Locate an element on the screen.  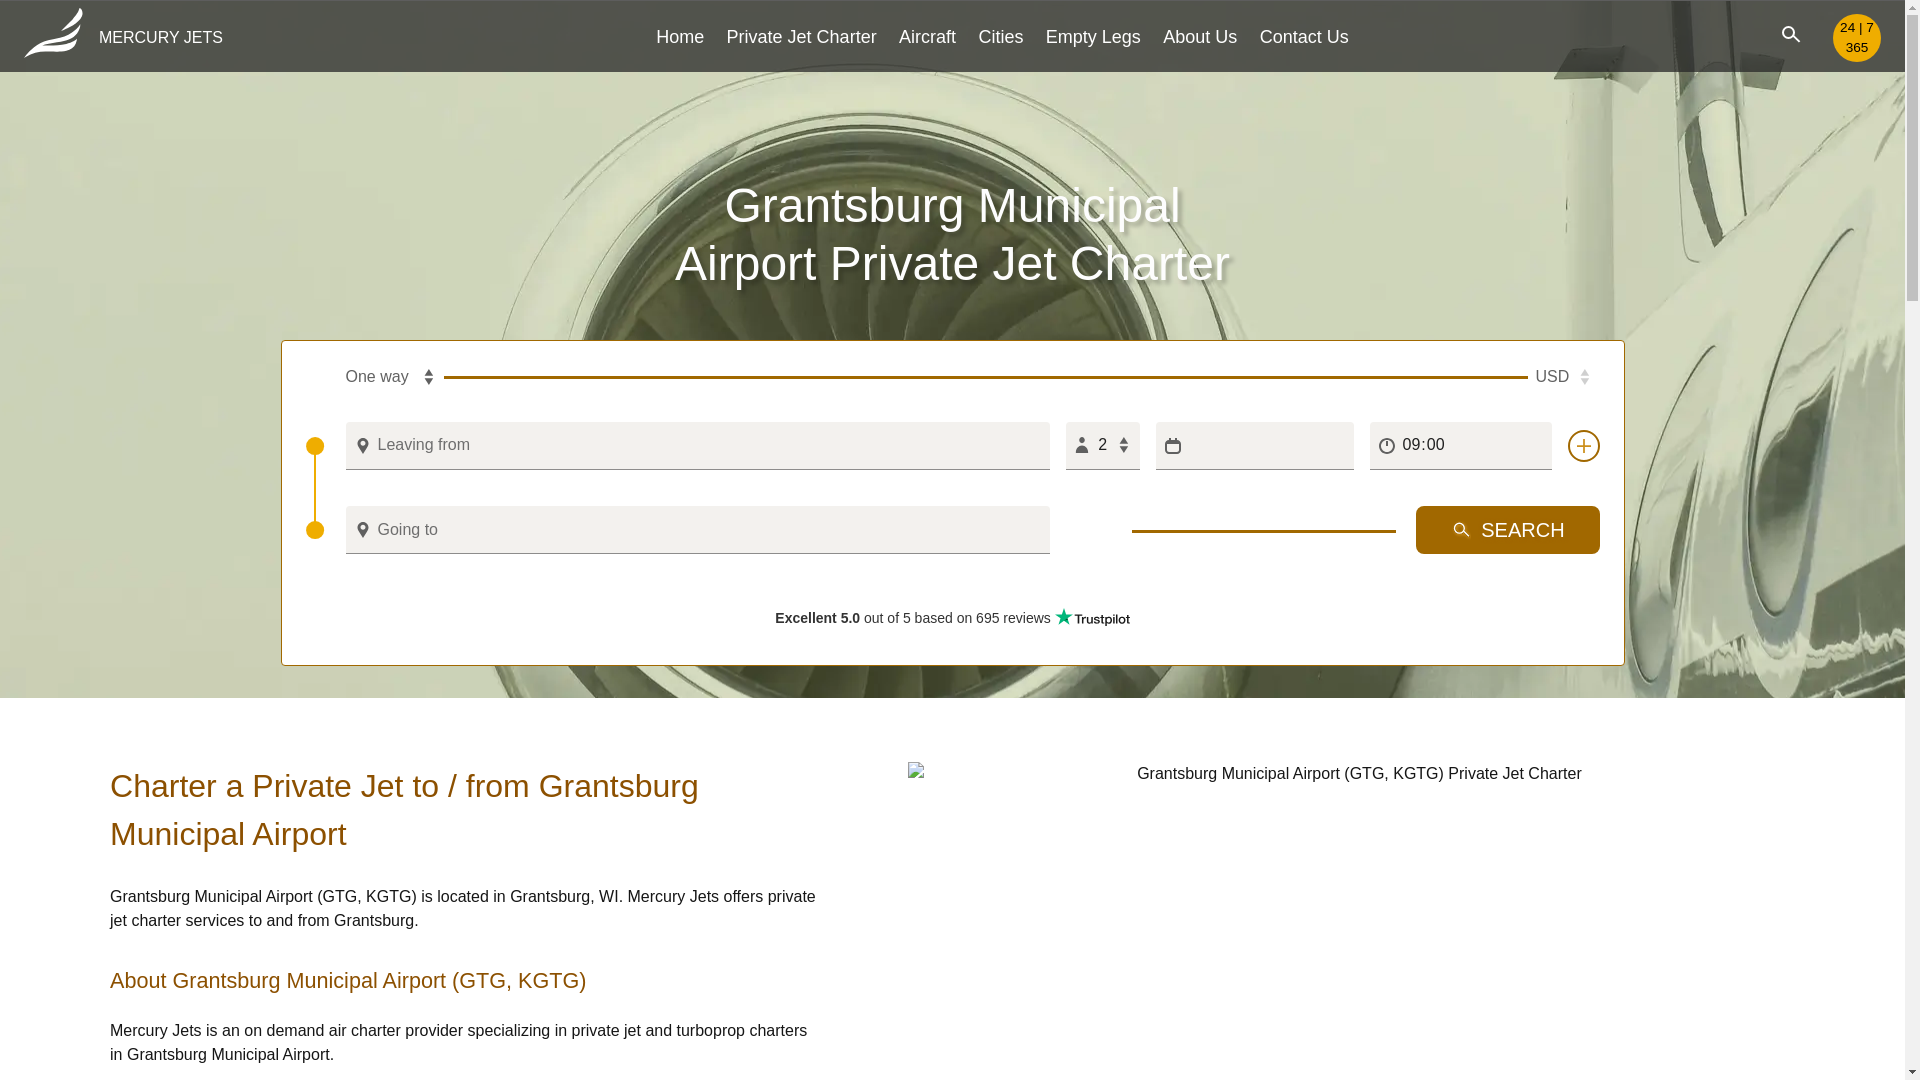
Excellent 5.0 out of 5 based on 695 reviews is located at coordinates (952, 618).